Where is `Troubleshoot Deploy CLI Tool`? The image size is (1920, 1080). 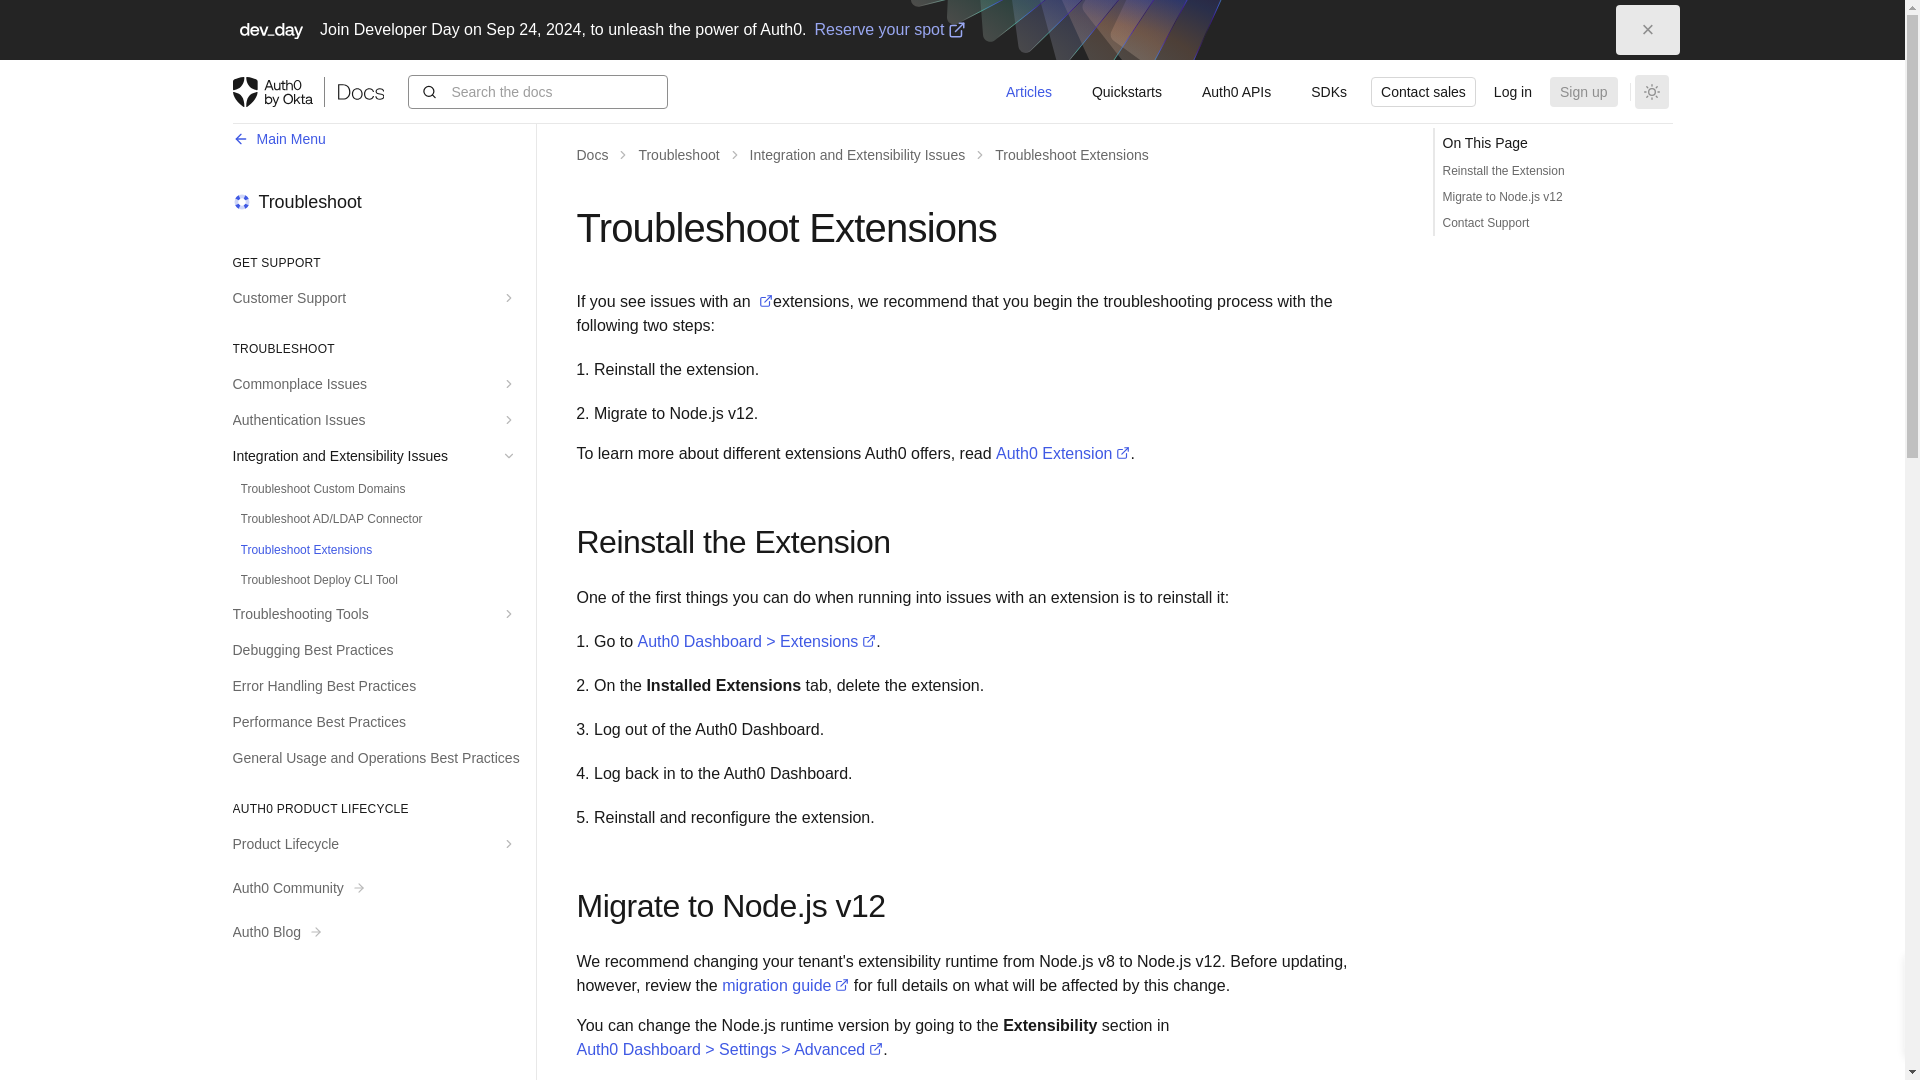
Troubleshoot Deploy CLI Tool is located at coordinates (386, 580).